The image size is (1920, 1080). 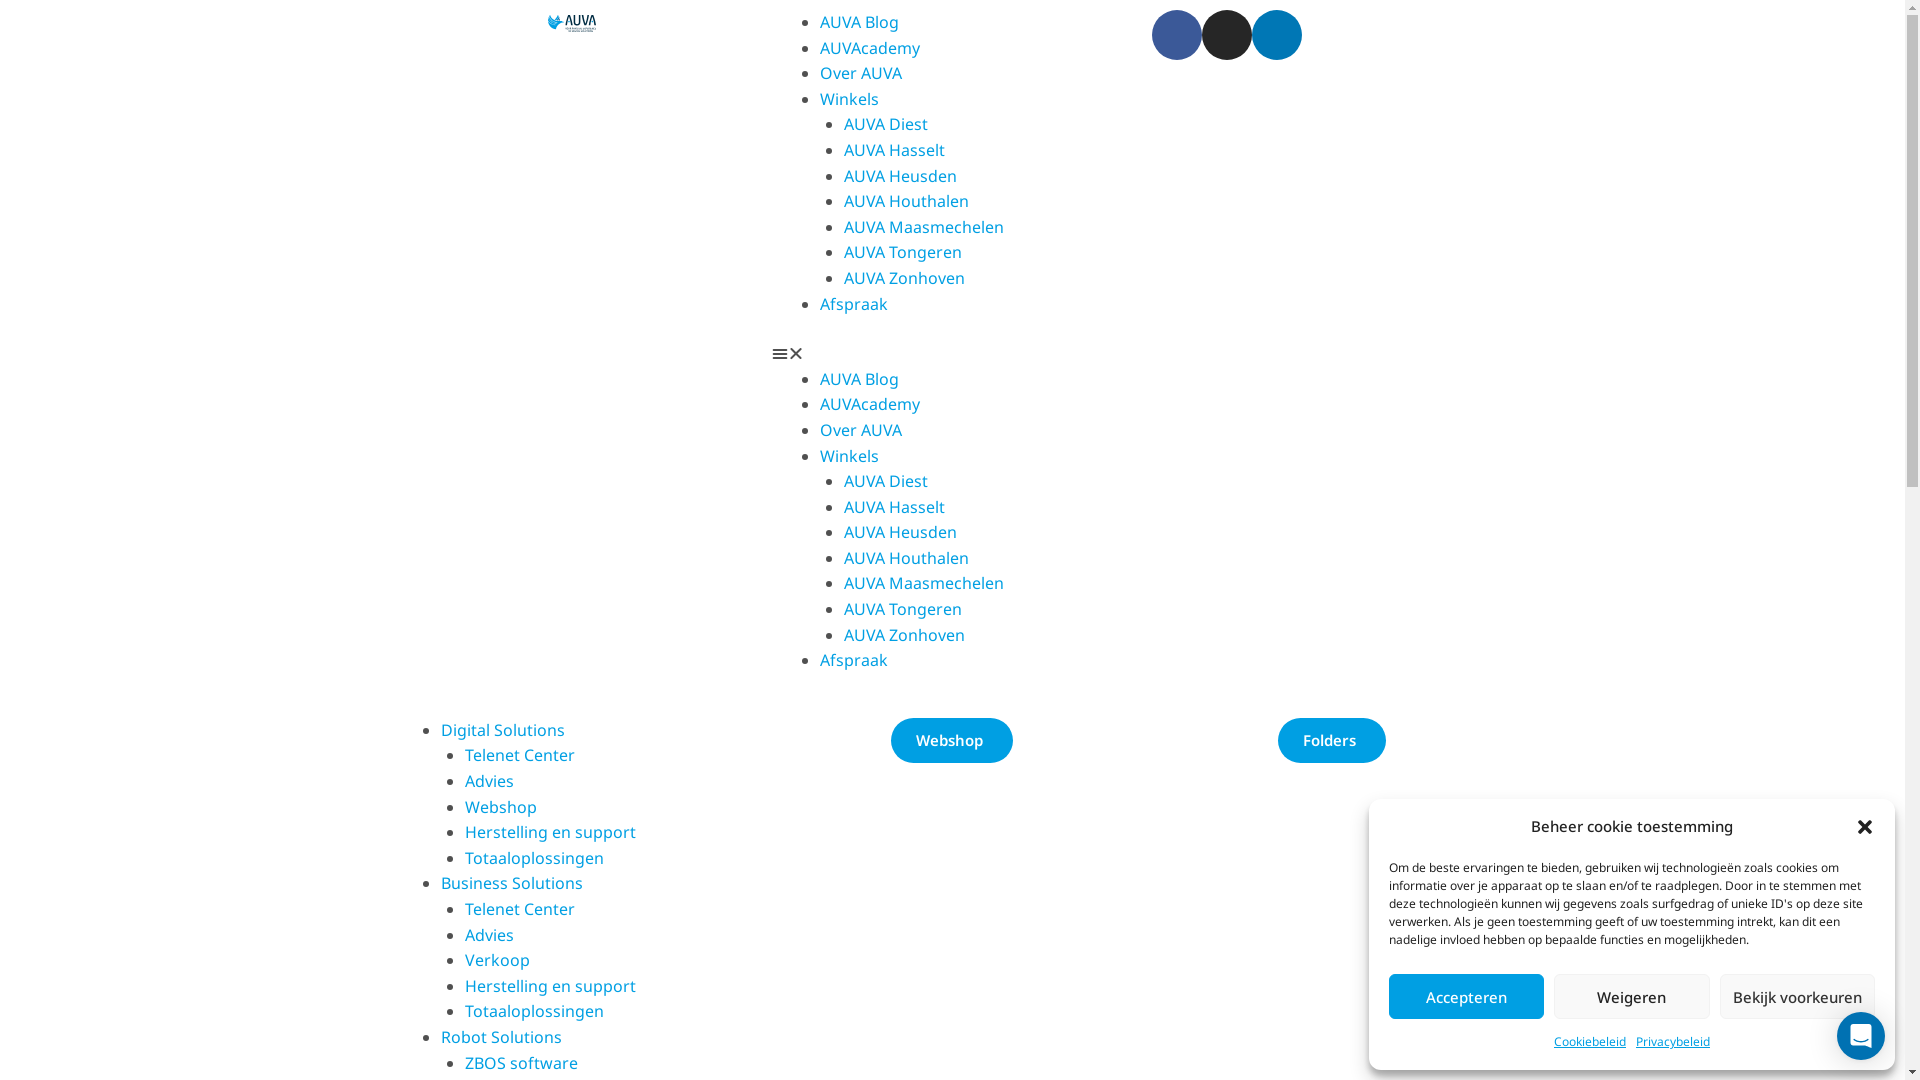 I want to click on Herstelling en support, so click(x=550, y=832).